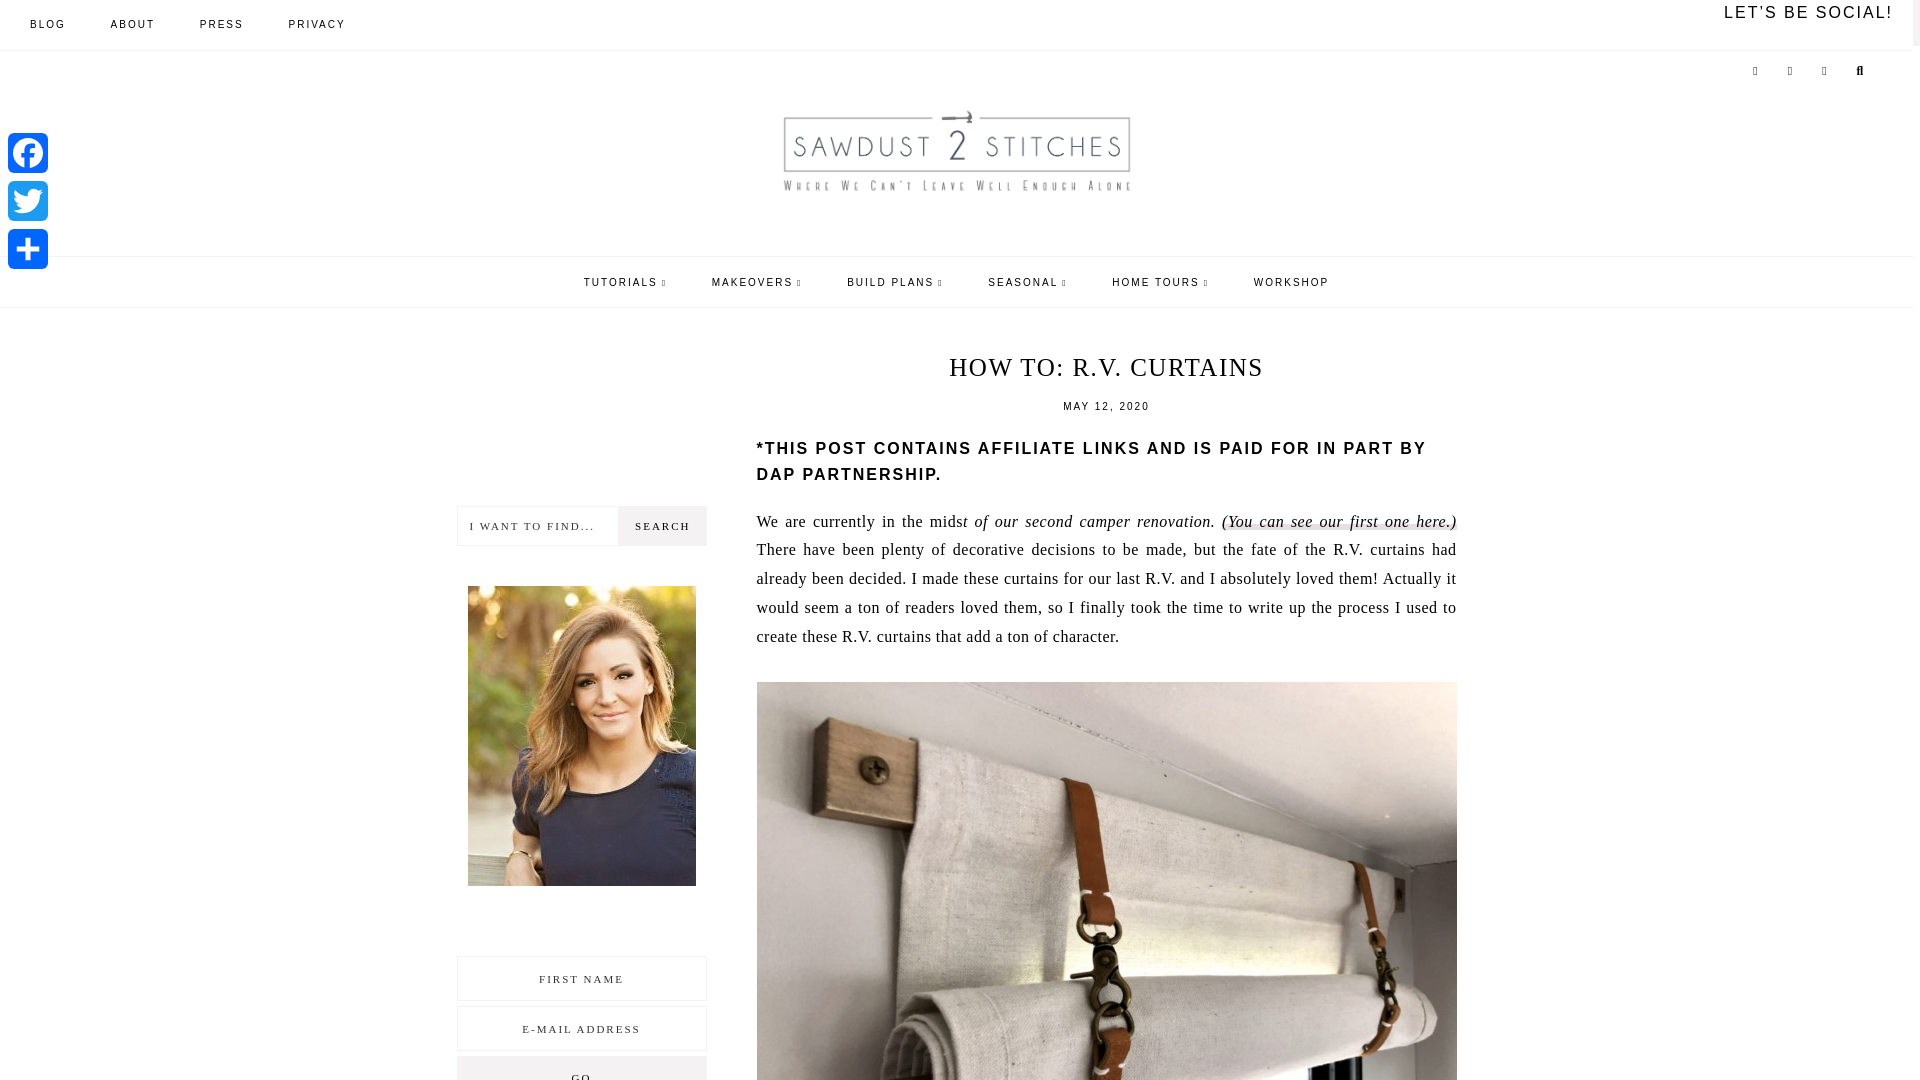 The image size is (1920, 1080). I want to click on search, so click(1180, 489).